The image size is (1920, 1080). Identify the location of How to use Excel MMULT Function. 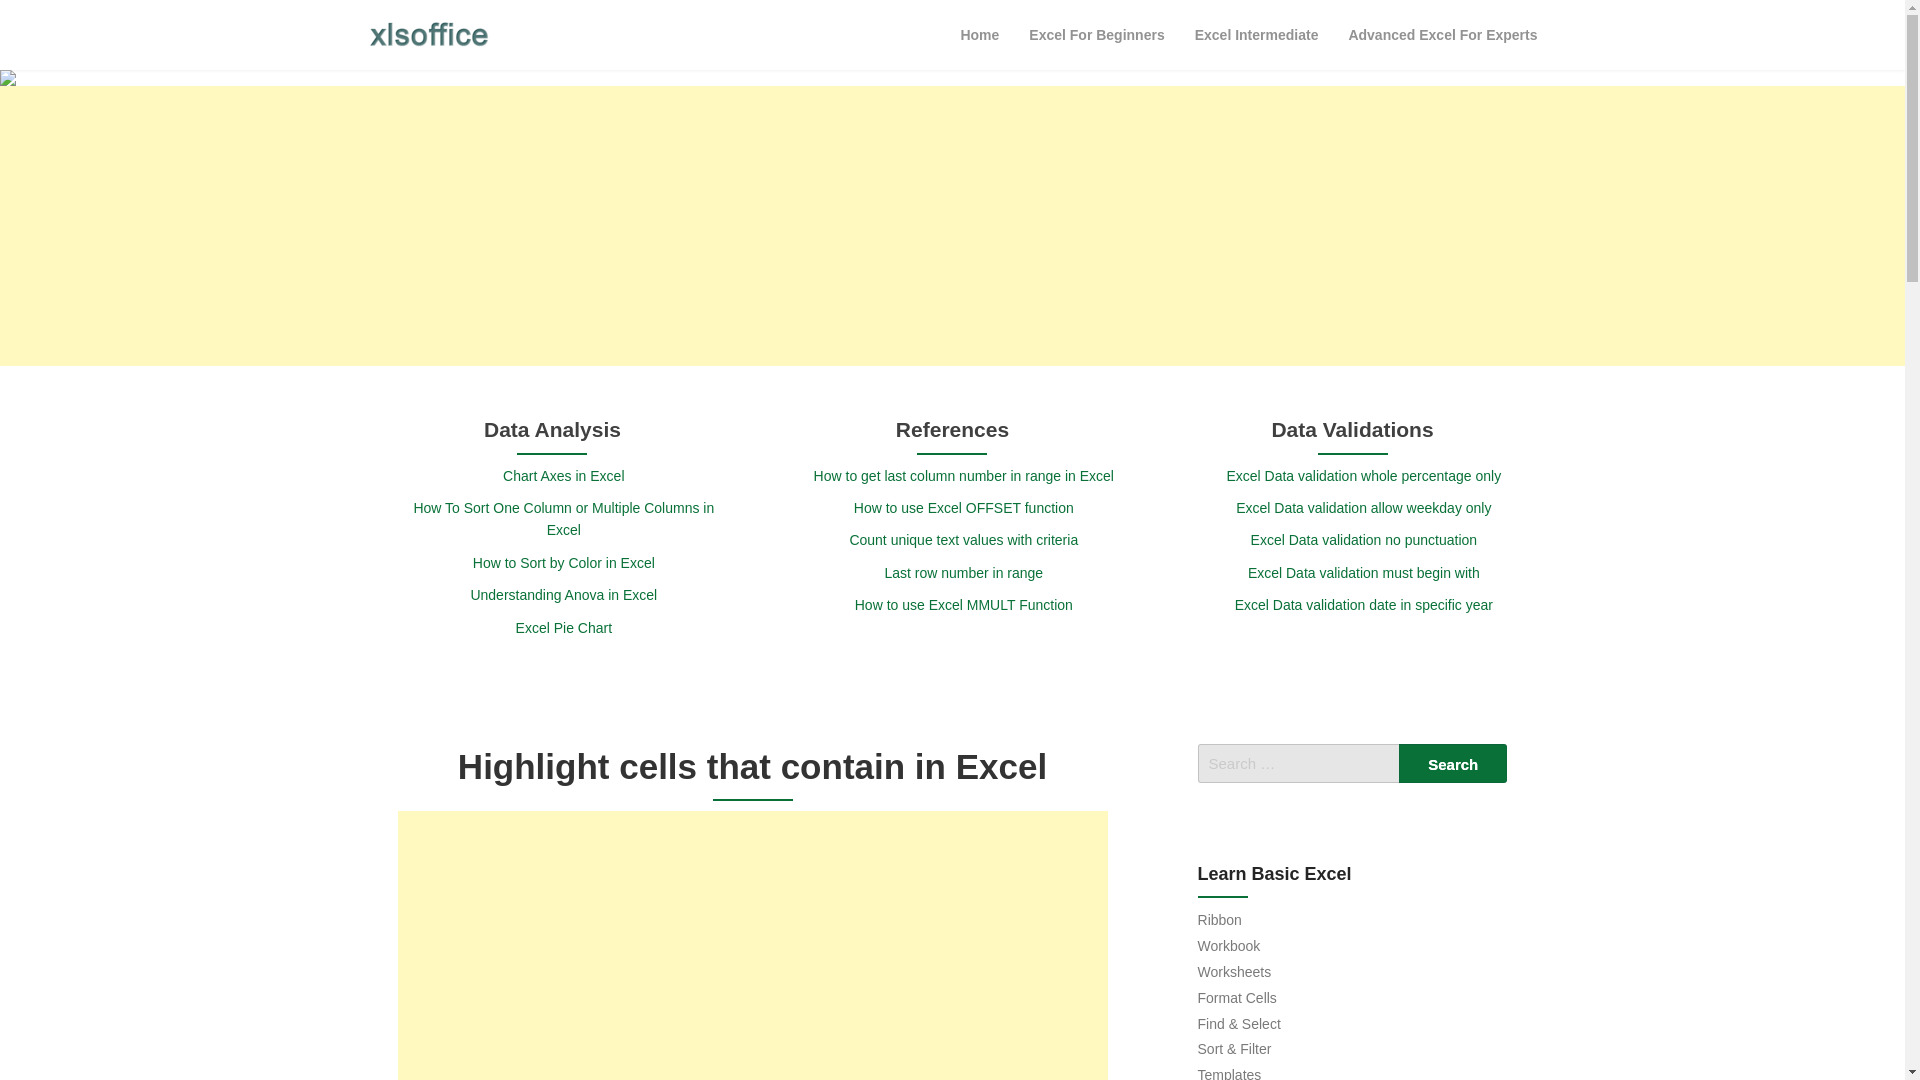
(964, 605).